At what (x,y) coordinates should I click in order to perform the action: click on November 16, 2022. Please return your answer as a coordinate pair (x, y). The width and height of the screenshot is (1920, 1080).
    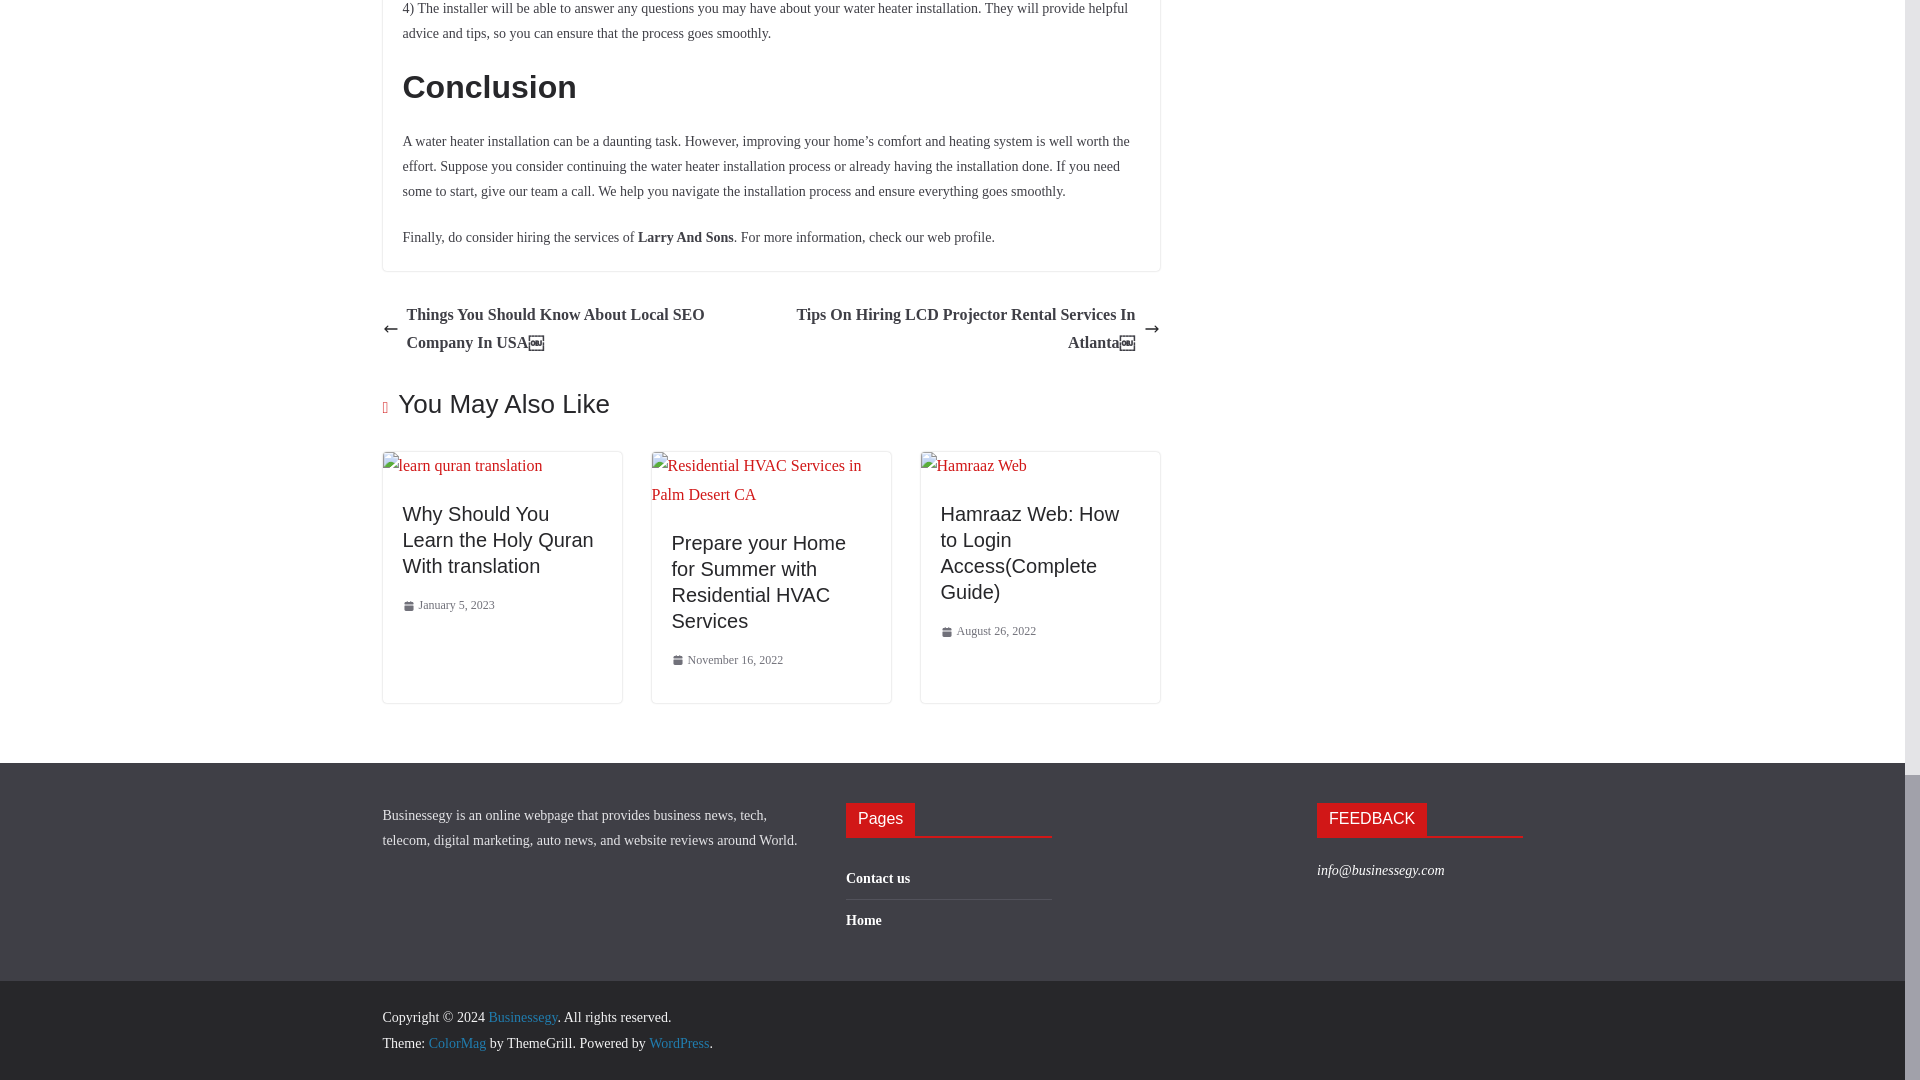
    Looking at the image, I should click on (728, 660).